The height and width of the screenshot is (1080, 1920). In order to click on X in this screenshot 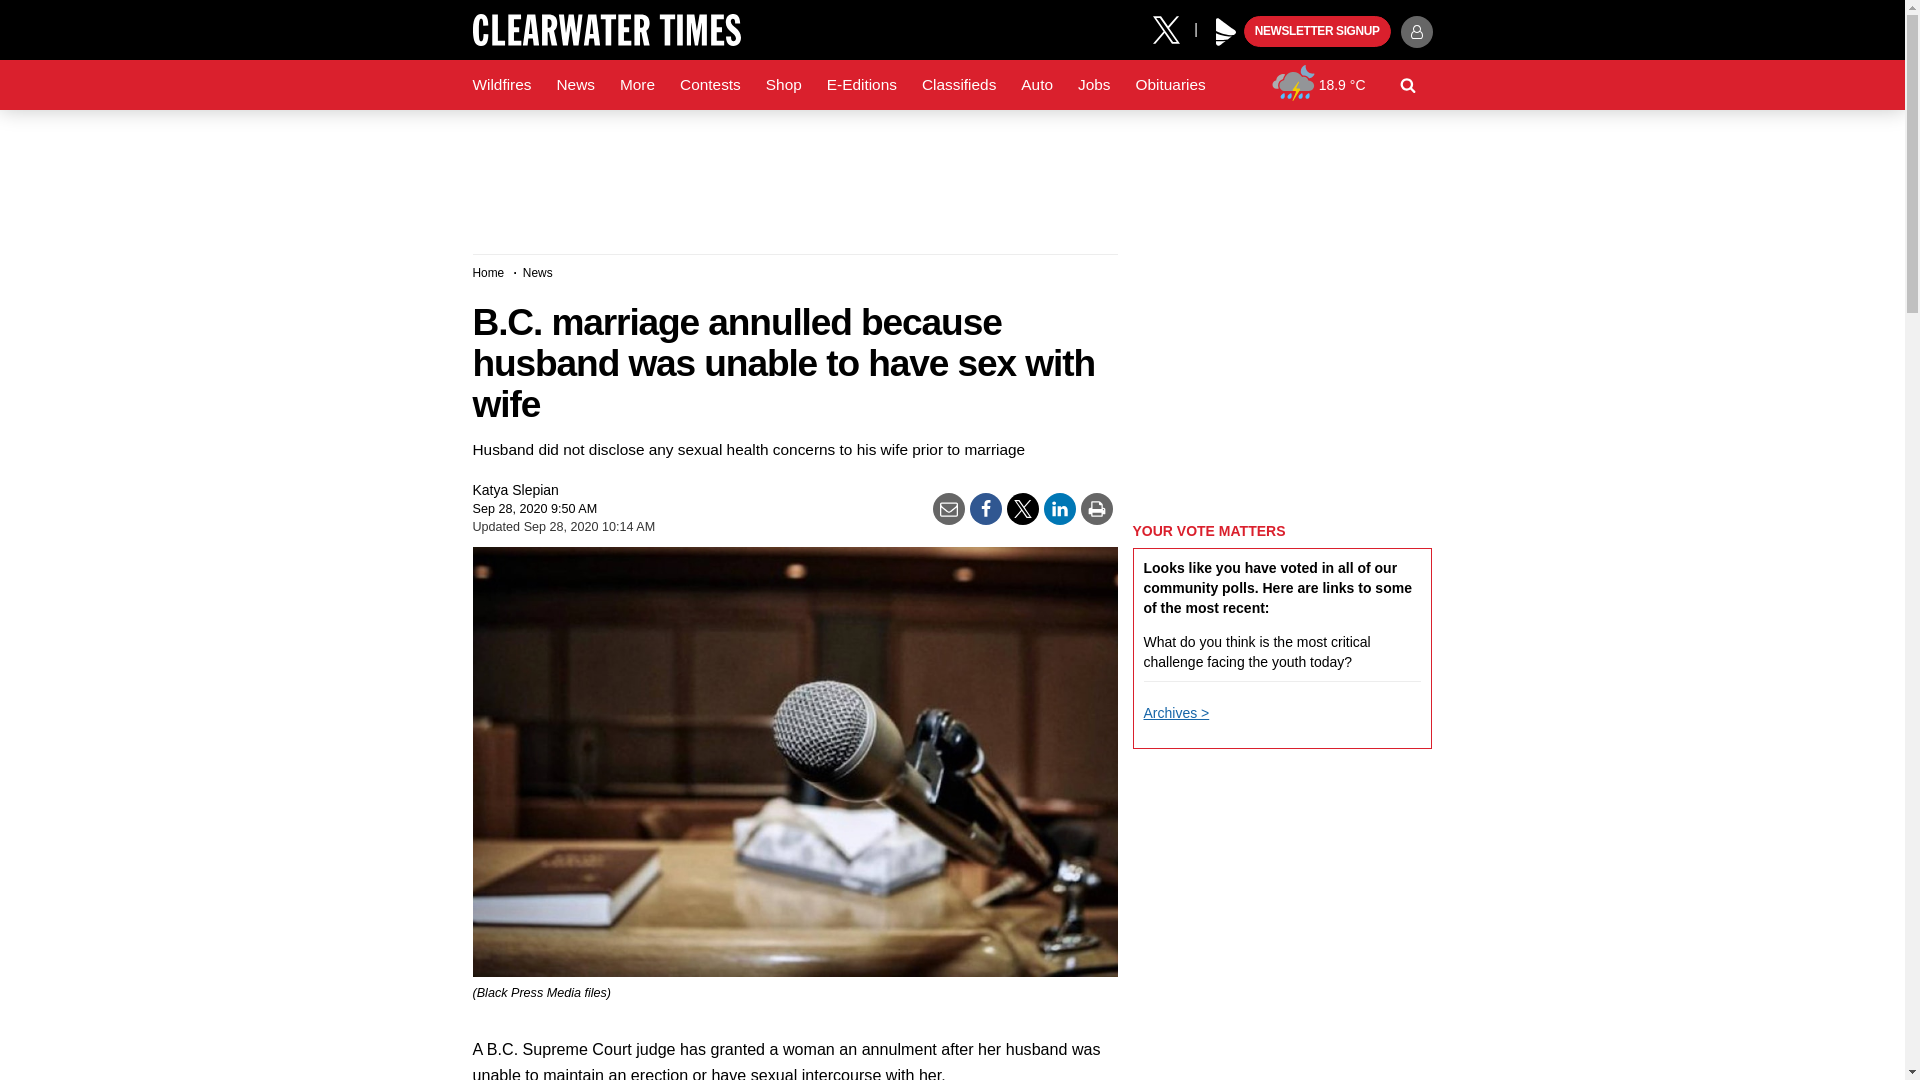, I will do `click(1173, 28)`.